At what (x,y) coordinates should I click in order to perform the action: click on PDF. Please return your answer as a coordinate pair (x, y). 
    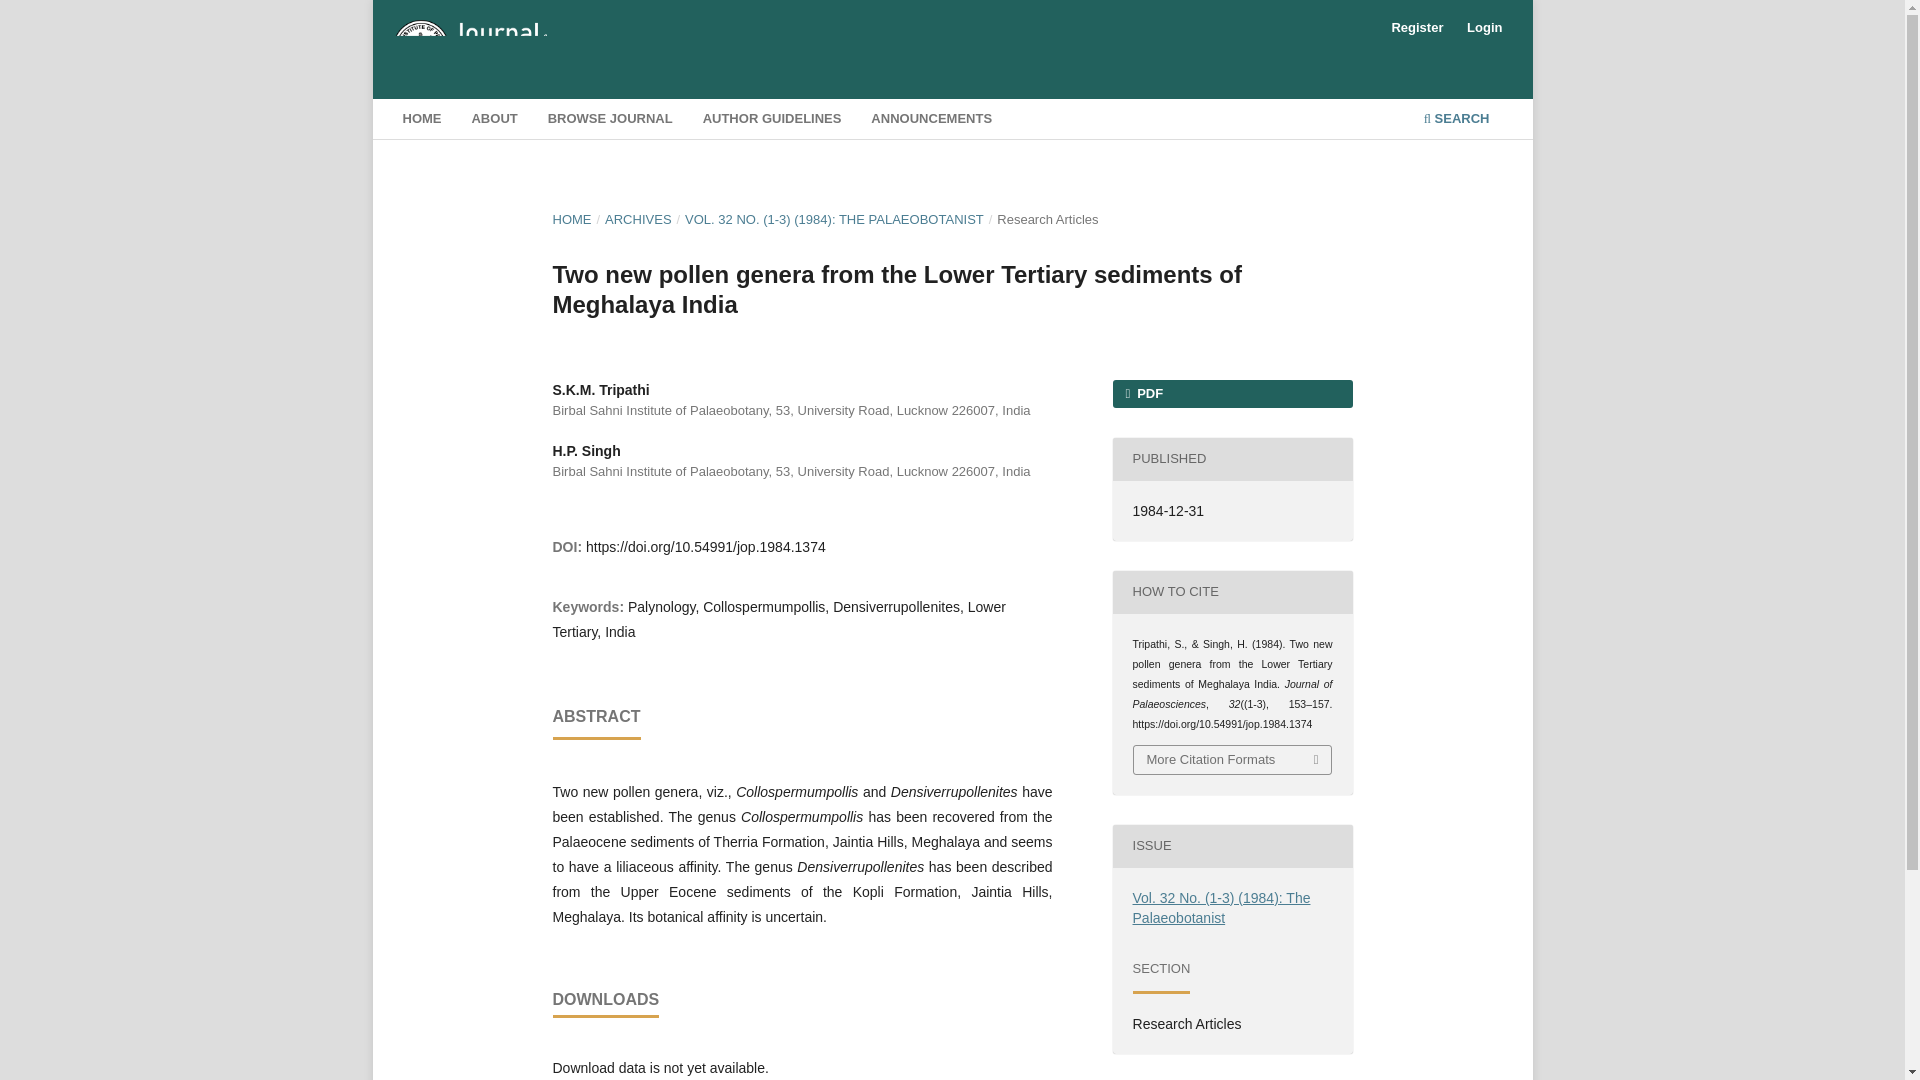
    Looking at the image, I should click on (1231, 394).